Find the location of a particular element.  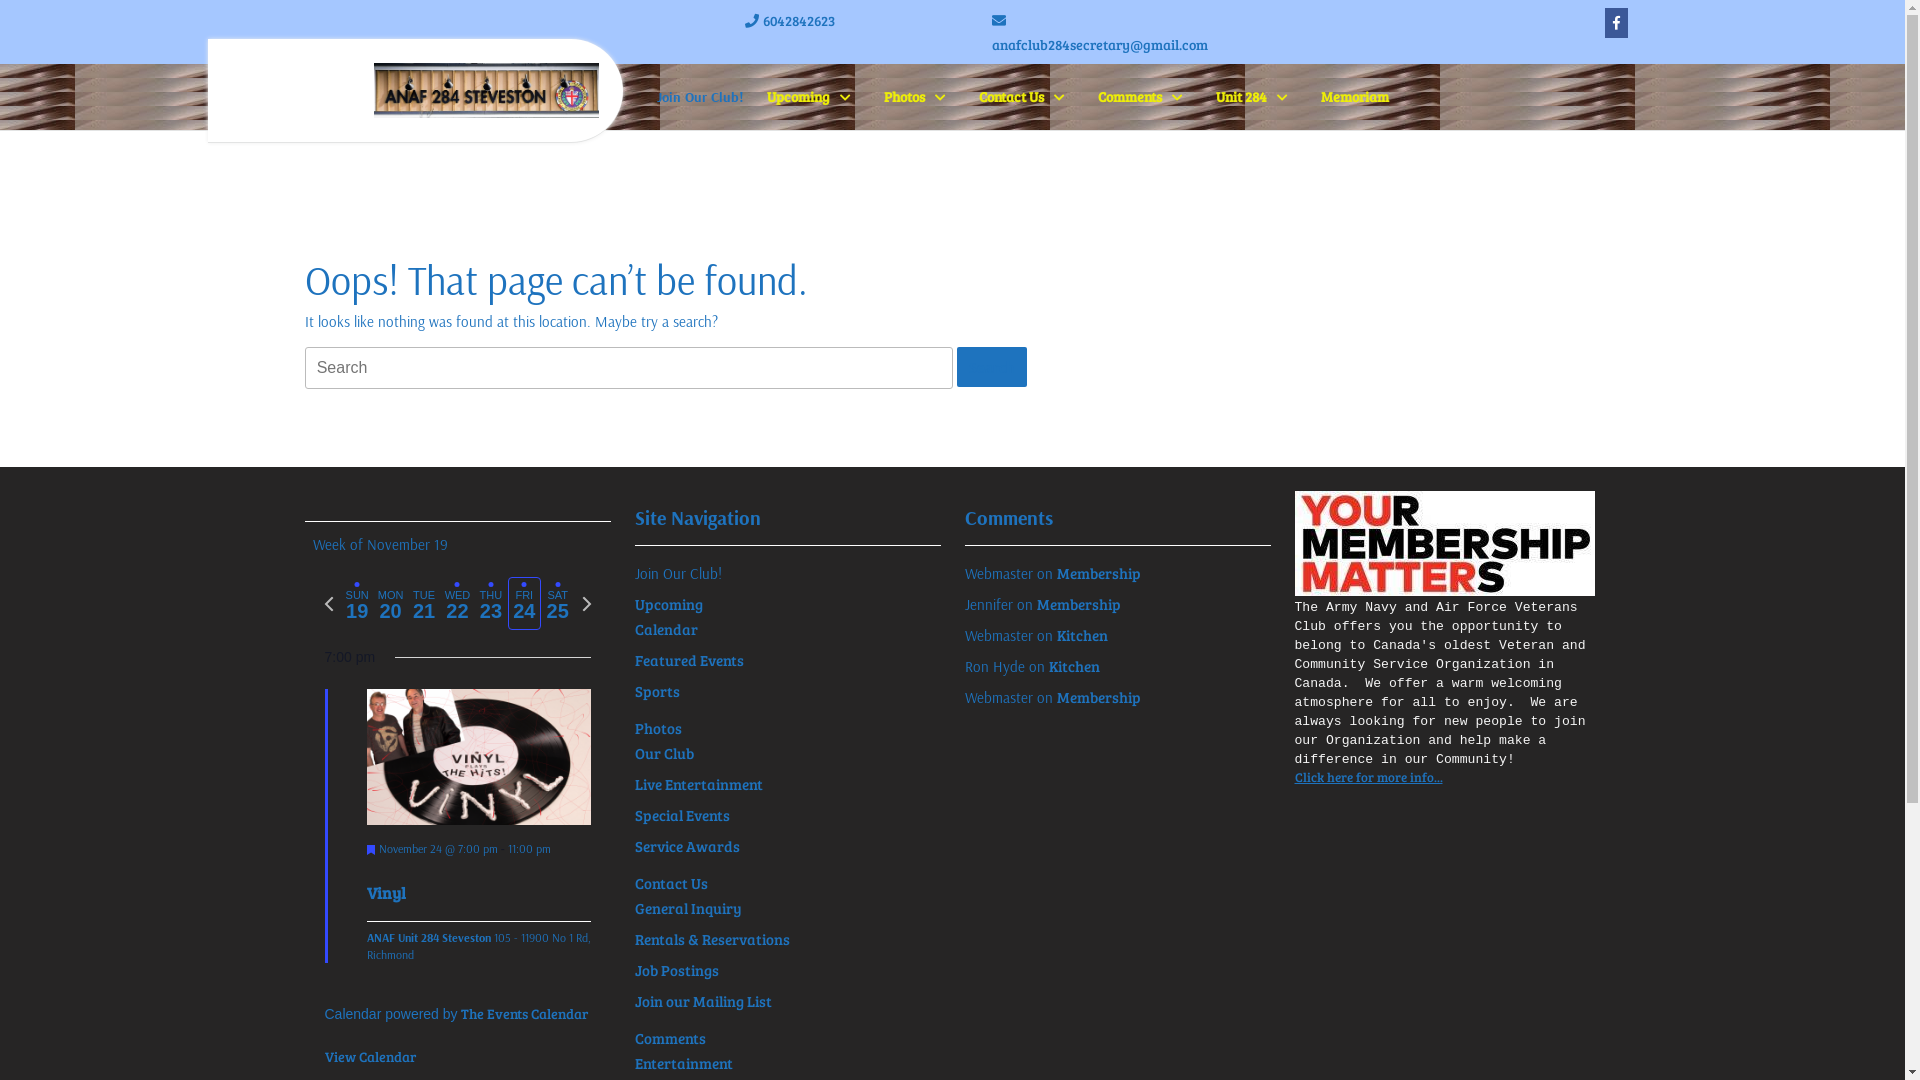

WED
22 is located at coordinates (458, 604).